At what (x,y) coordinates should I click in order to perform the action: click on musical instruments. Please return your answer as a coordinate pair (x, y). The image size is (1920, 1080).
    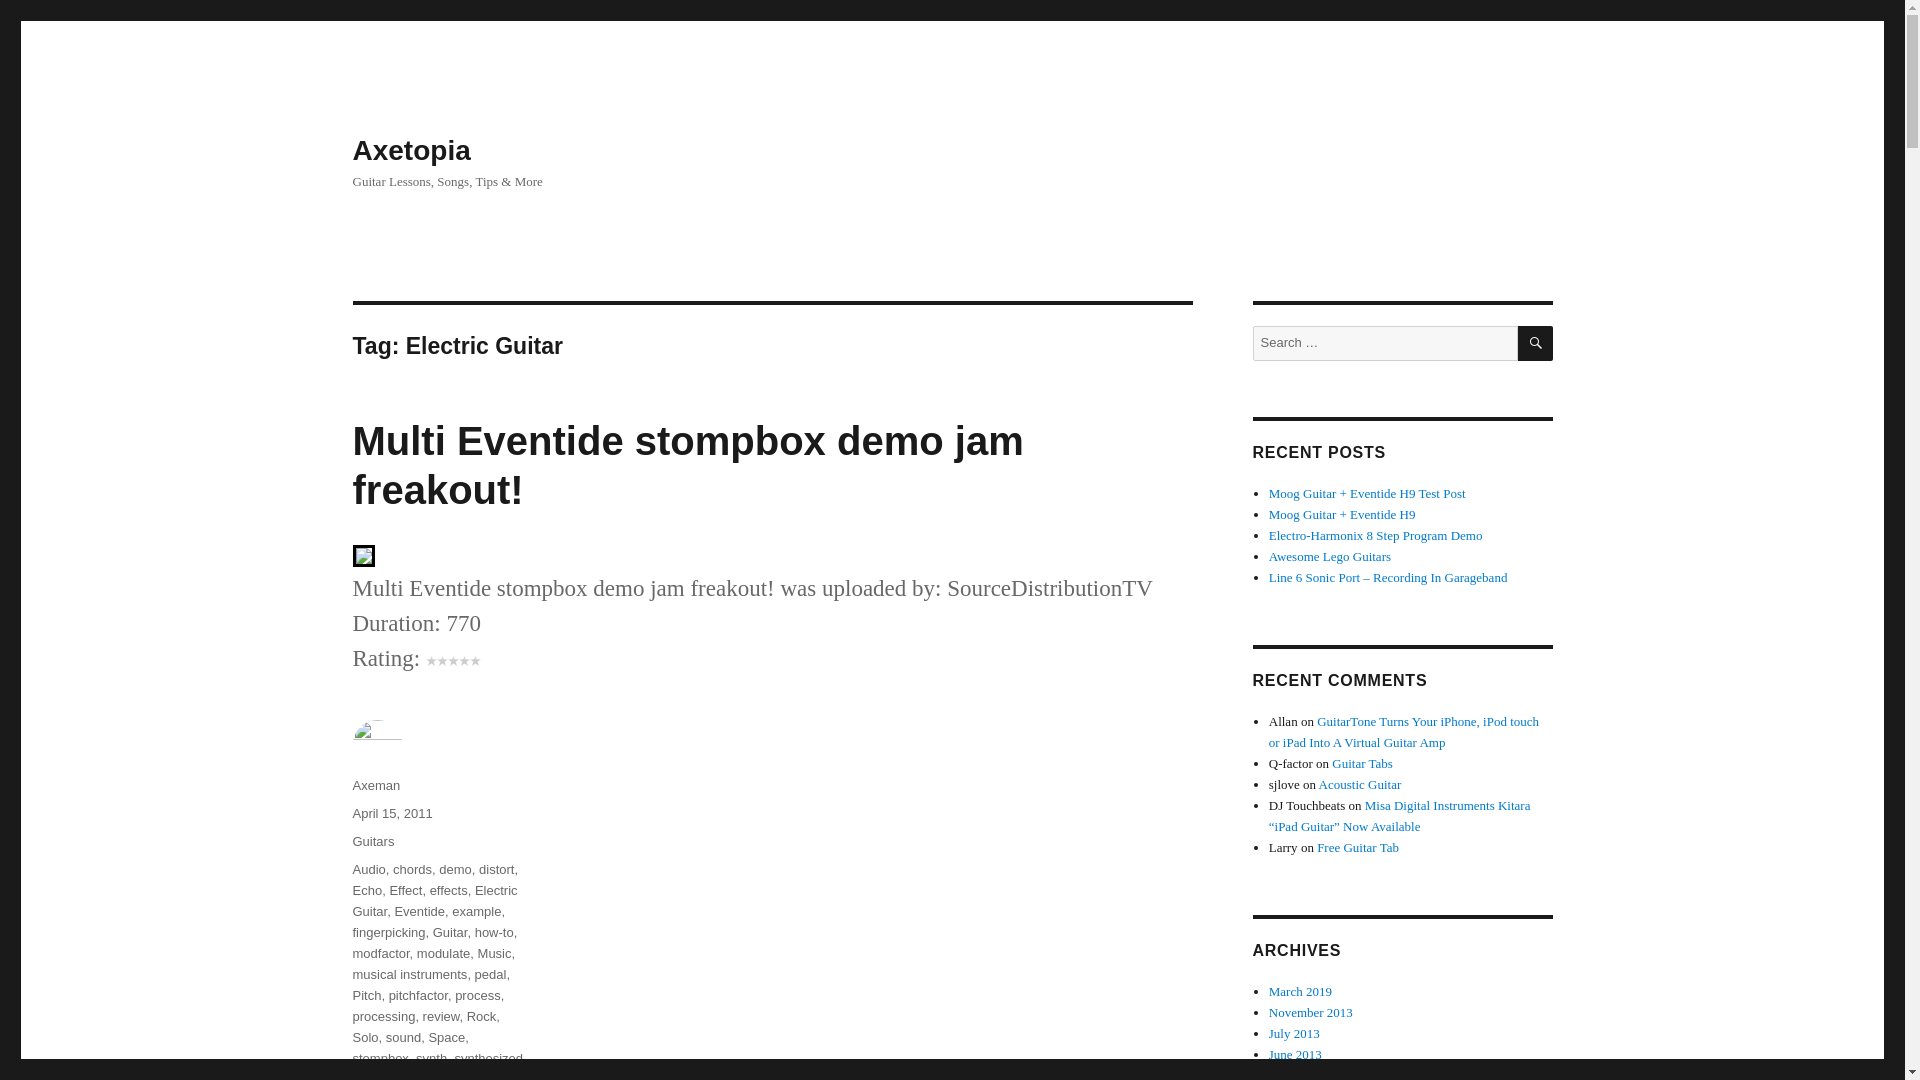
    Looking at the image, I should click on (408, 974).